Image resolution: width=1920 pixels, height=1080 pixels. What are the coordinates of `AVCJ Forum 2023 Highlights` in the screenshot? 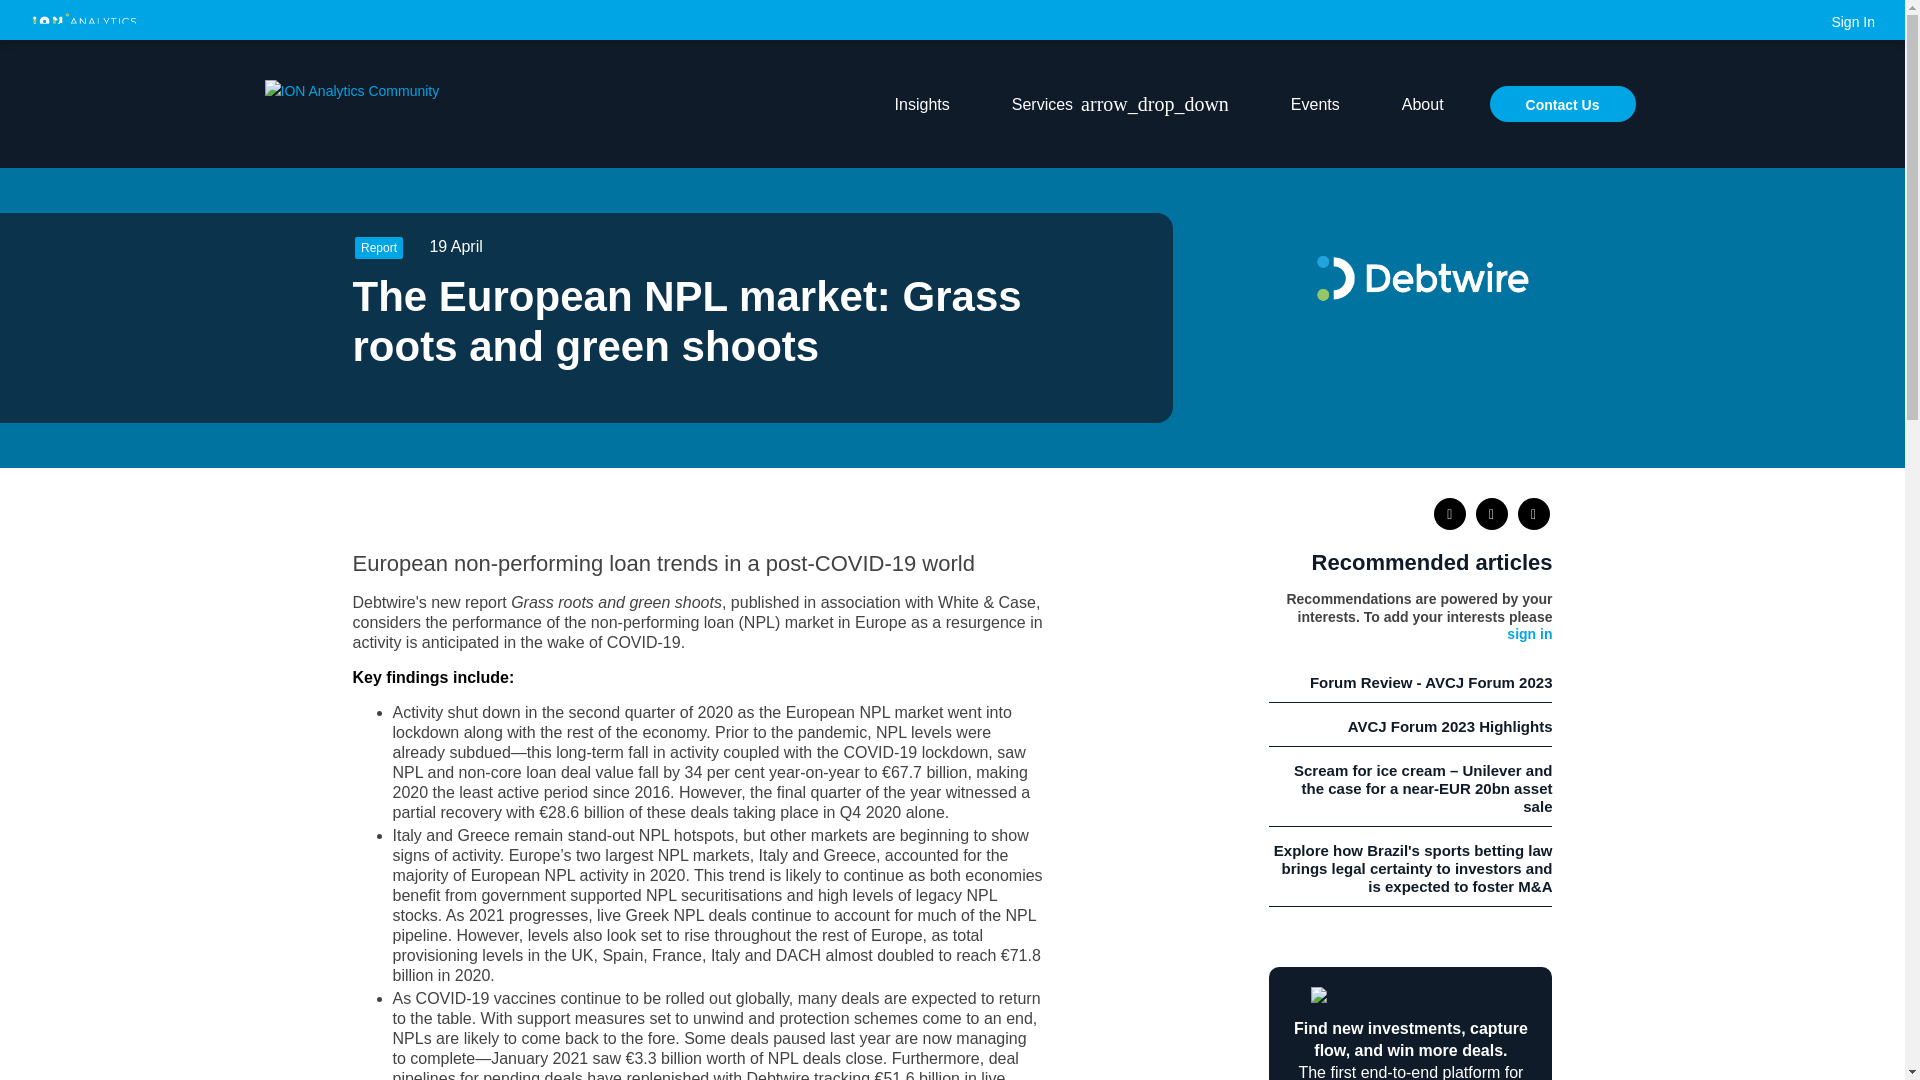 It's located at (1410, 725).